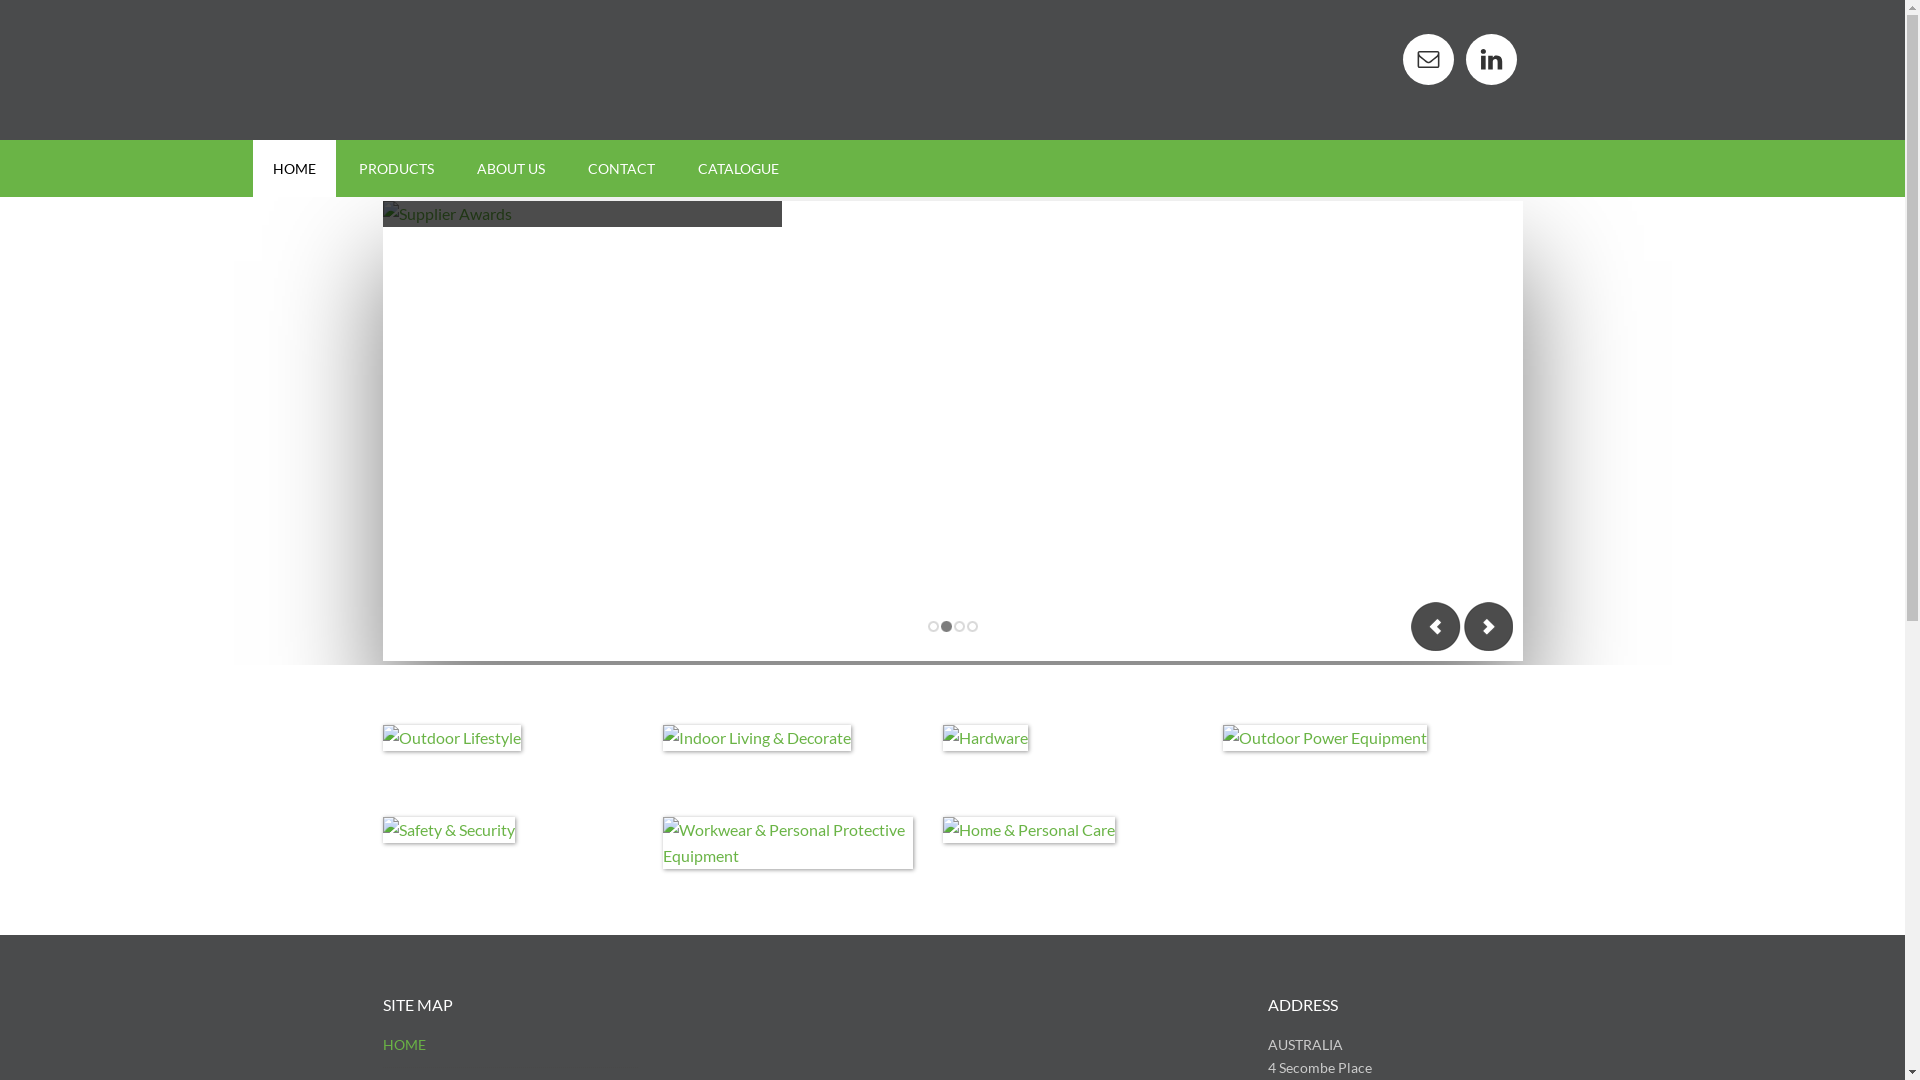  I want to click on Next, so click(1487, 626).